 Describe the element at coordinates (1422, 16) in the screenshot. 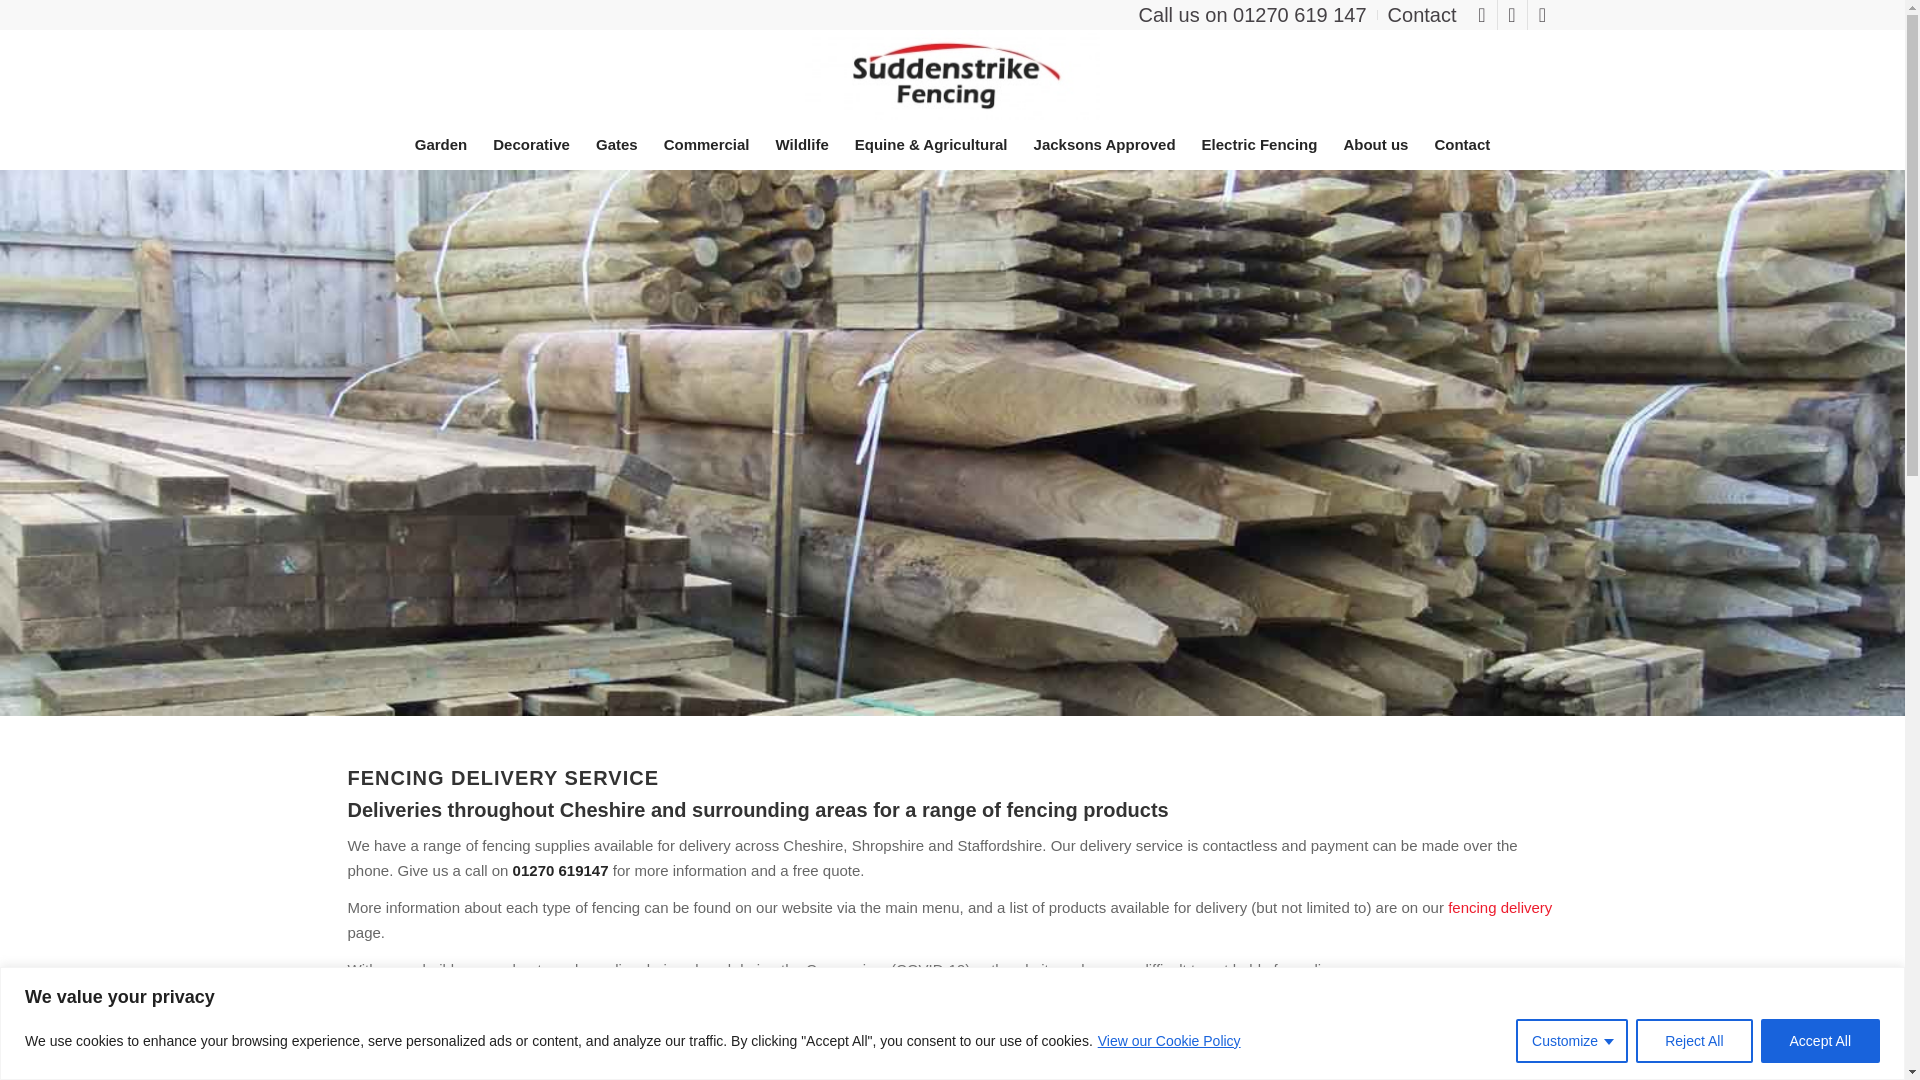

I see `Contact` at that location.